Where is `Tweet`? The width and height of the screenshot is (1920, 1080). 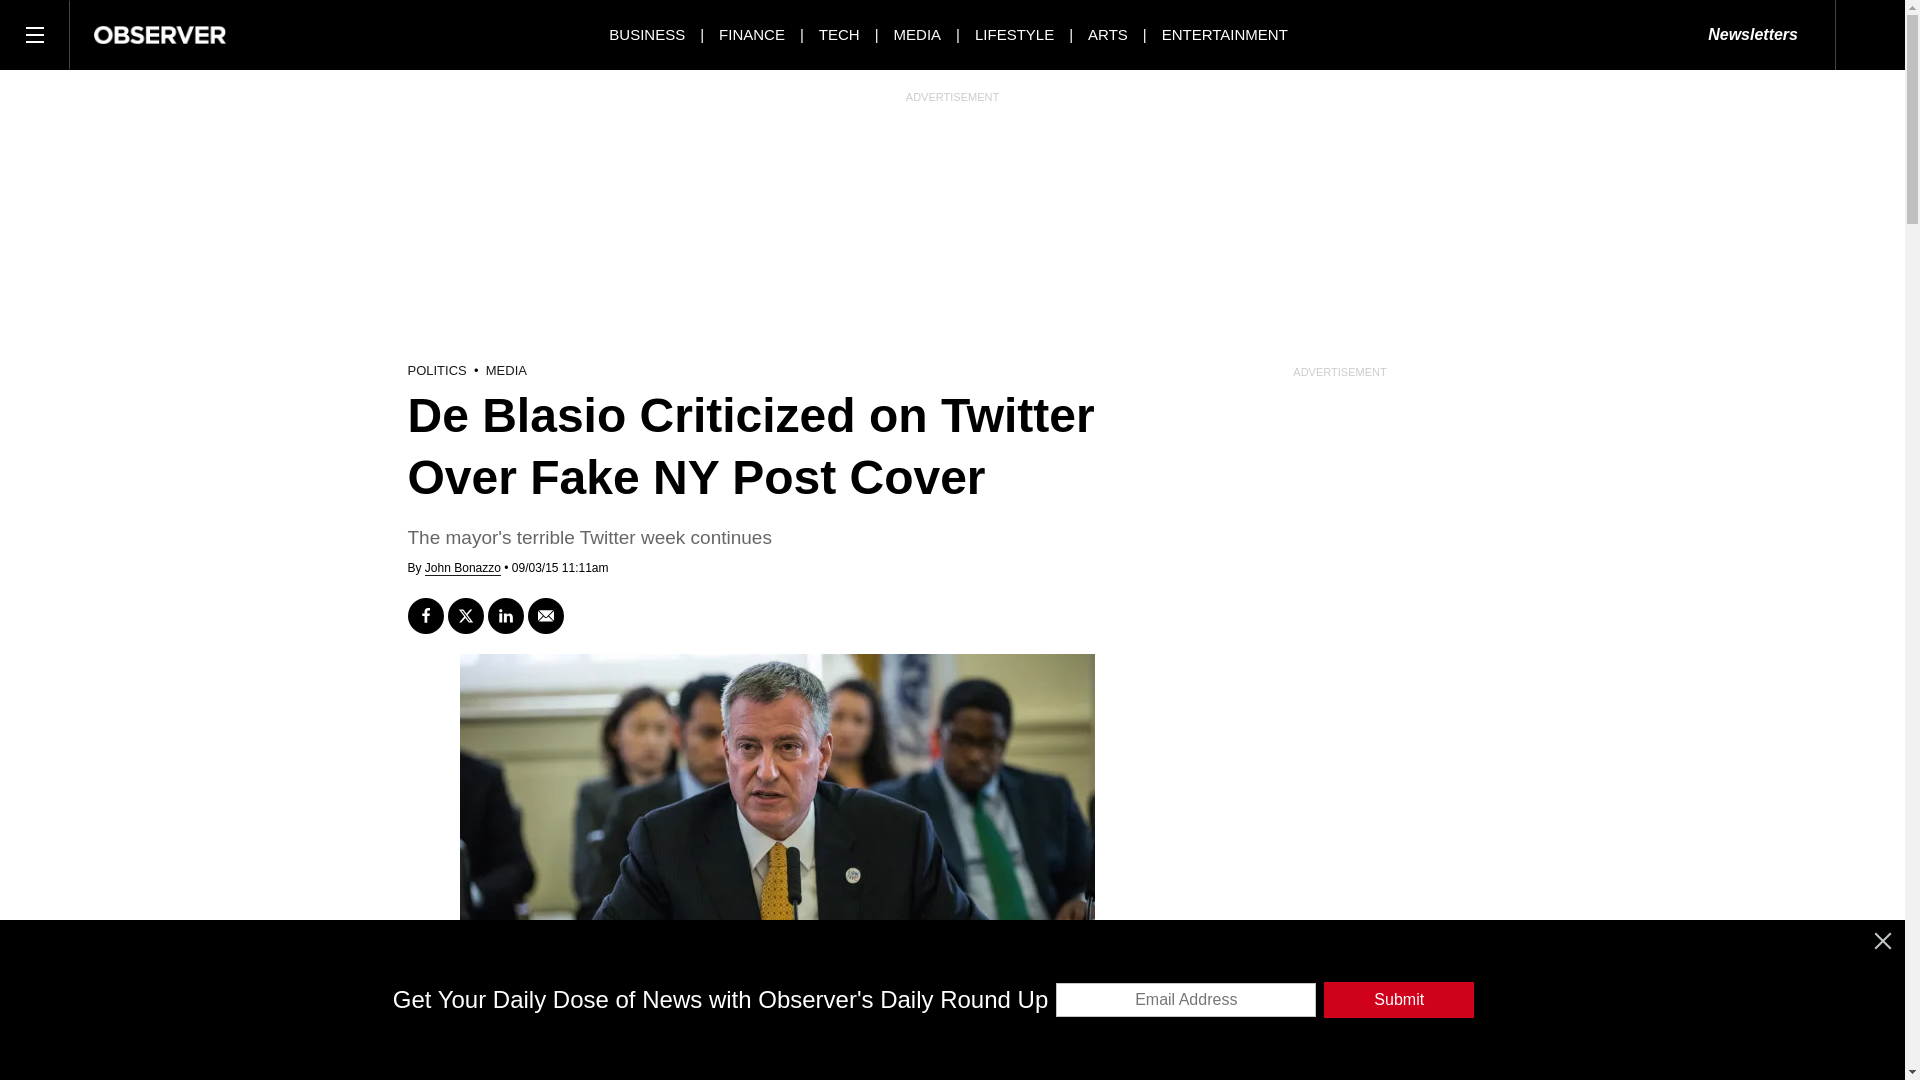 Tweet is located at coordinates (465, 616).